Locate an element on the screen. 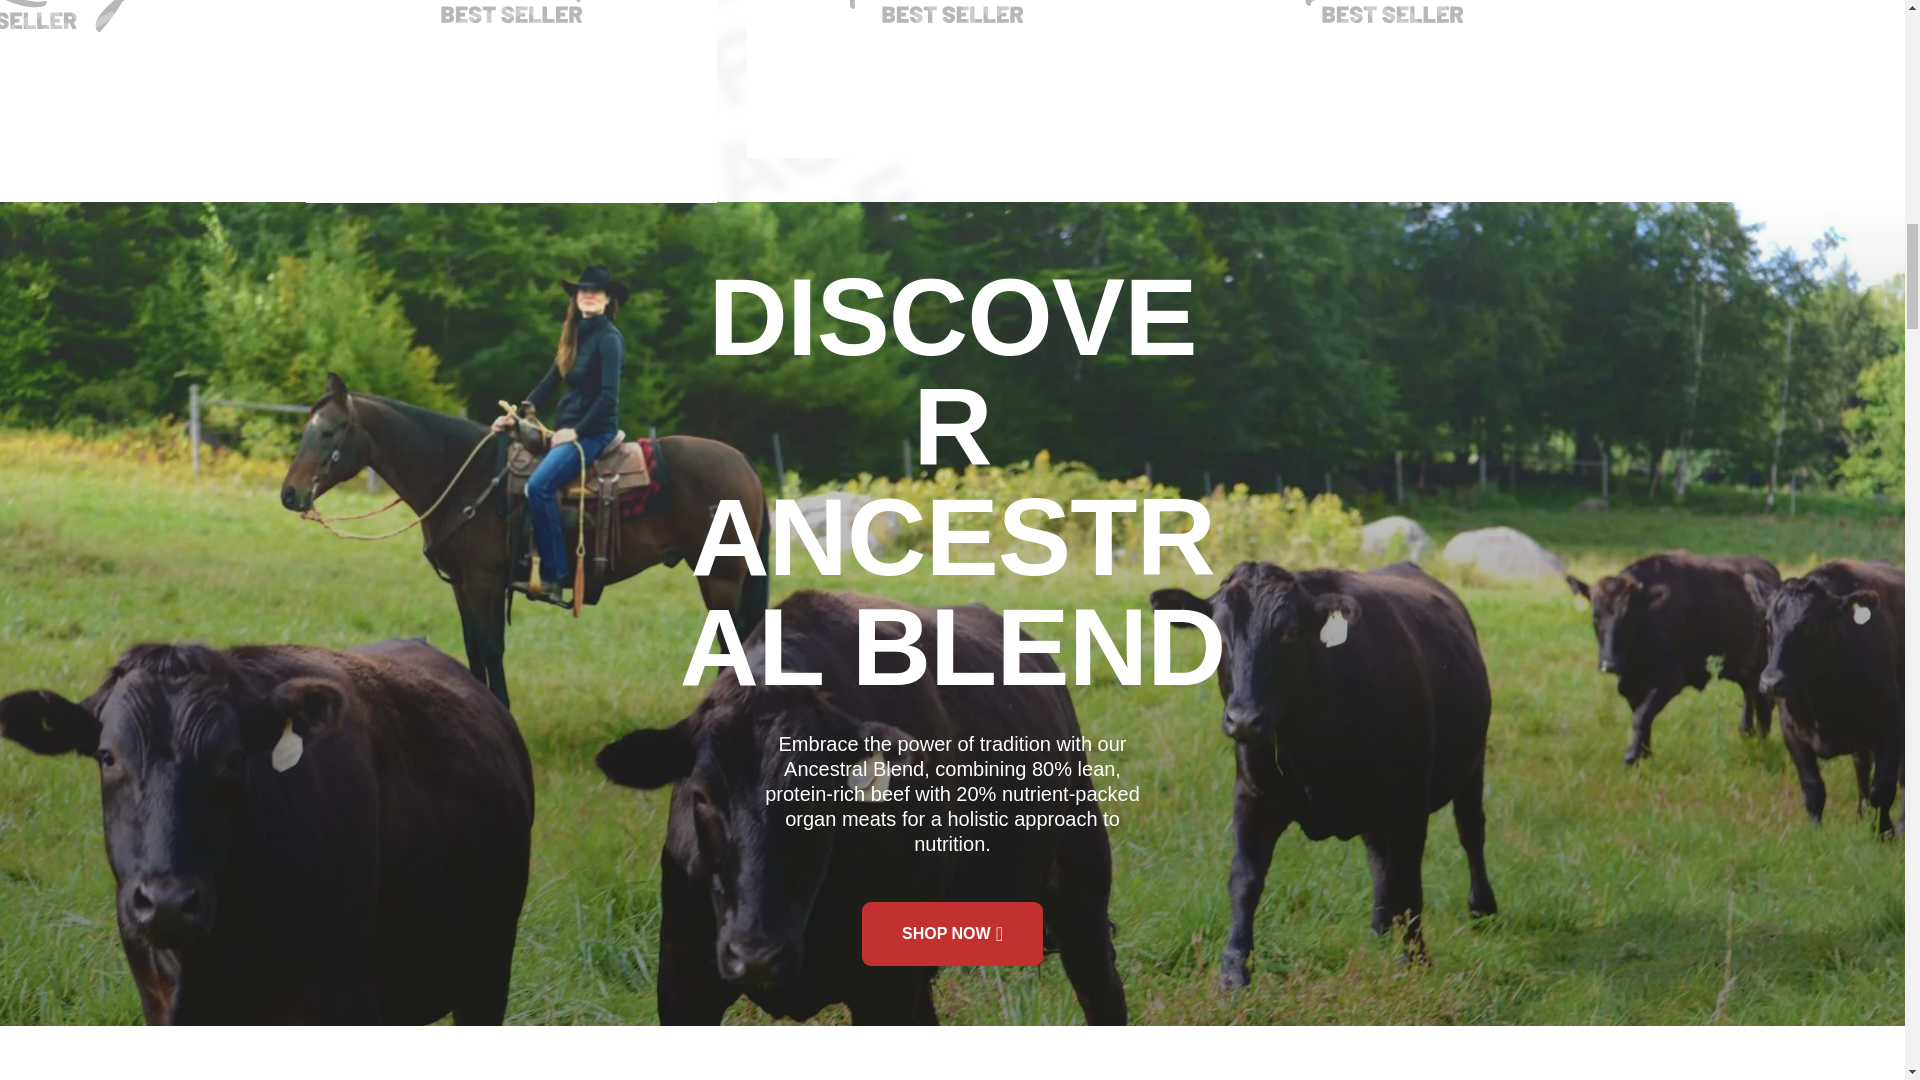 Image resolution: width=1920 pixels, height=1080 pixels. SHOP NOW is located at coordinates (952, 933).